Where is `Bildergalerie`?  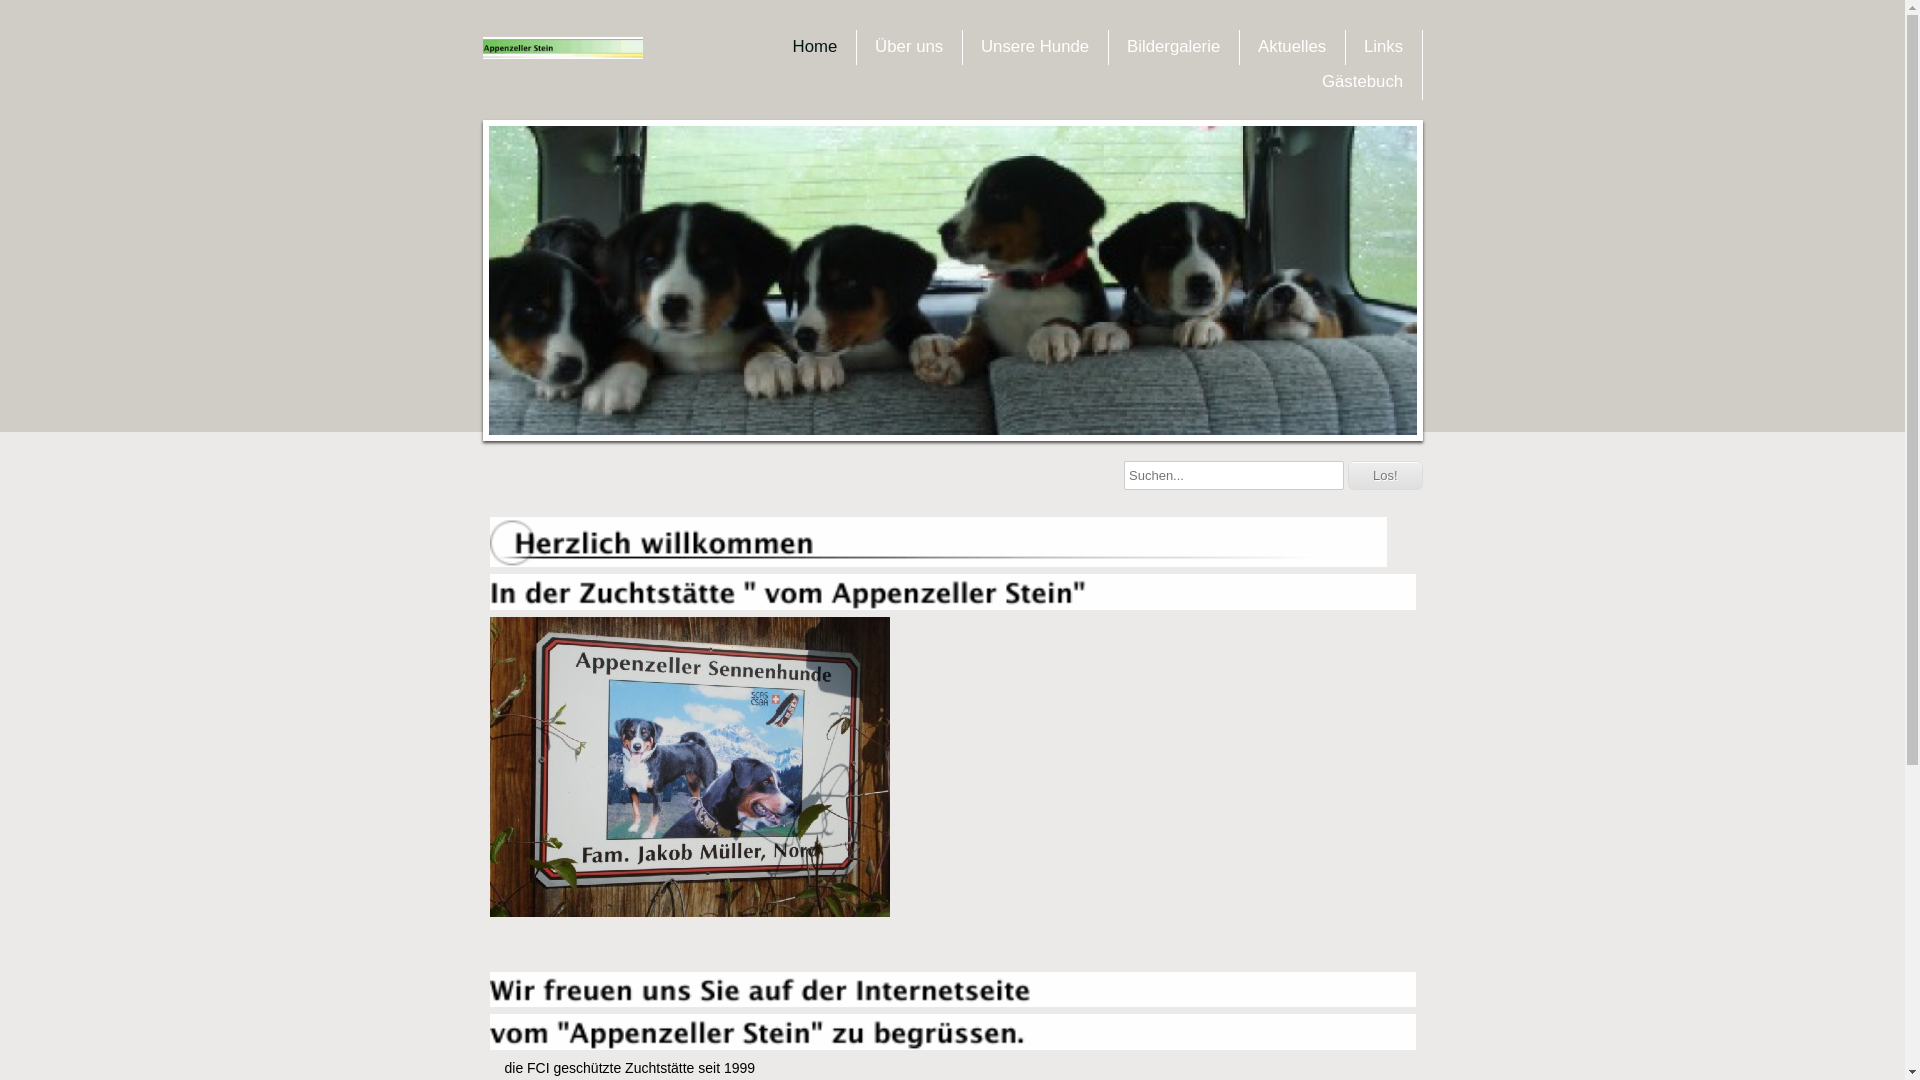
Bildergalerie is located at coordinates (1174, 47).